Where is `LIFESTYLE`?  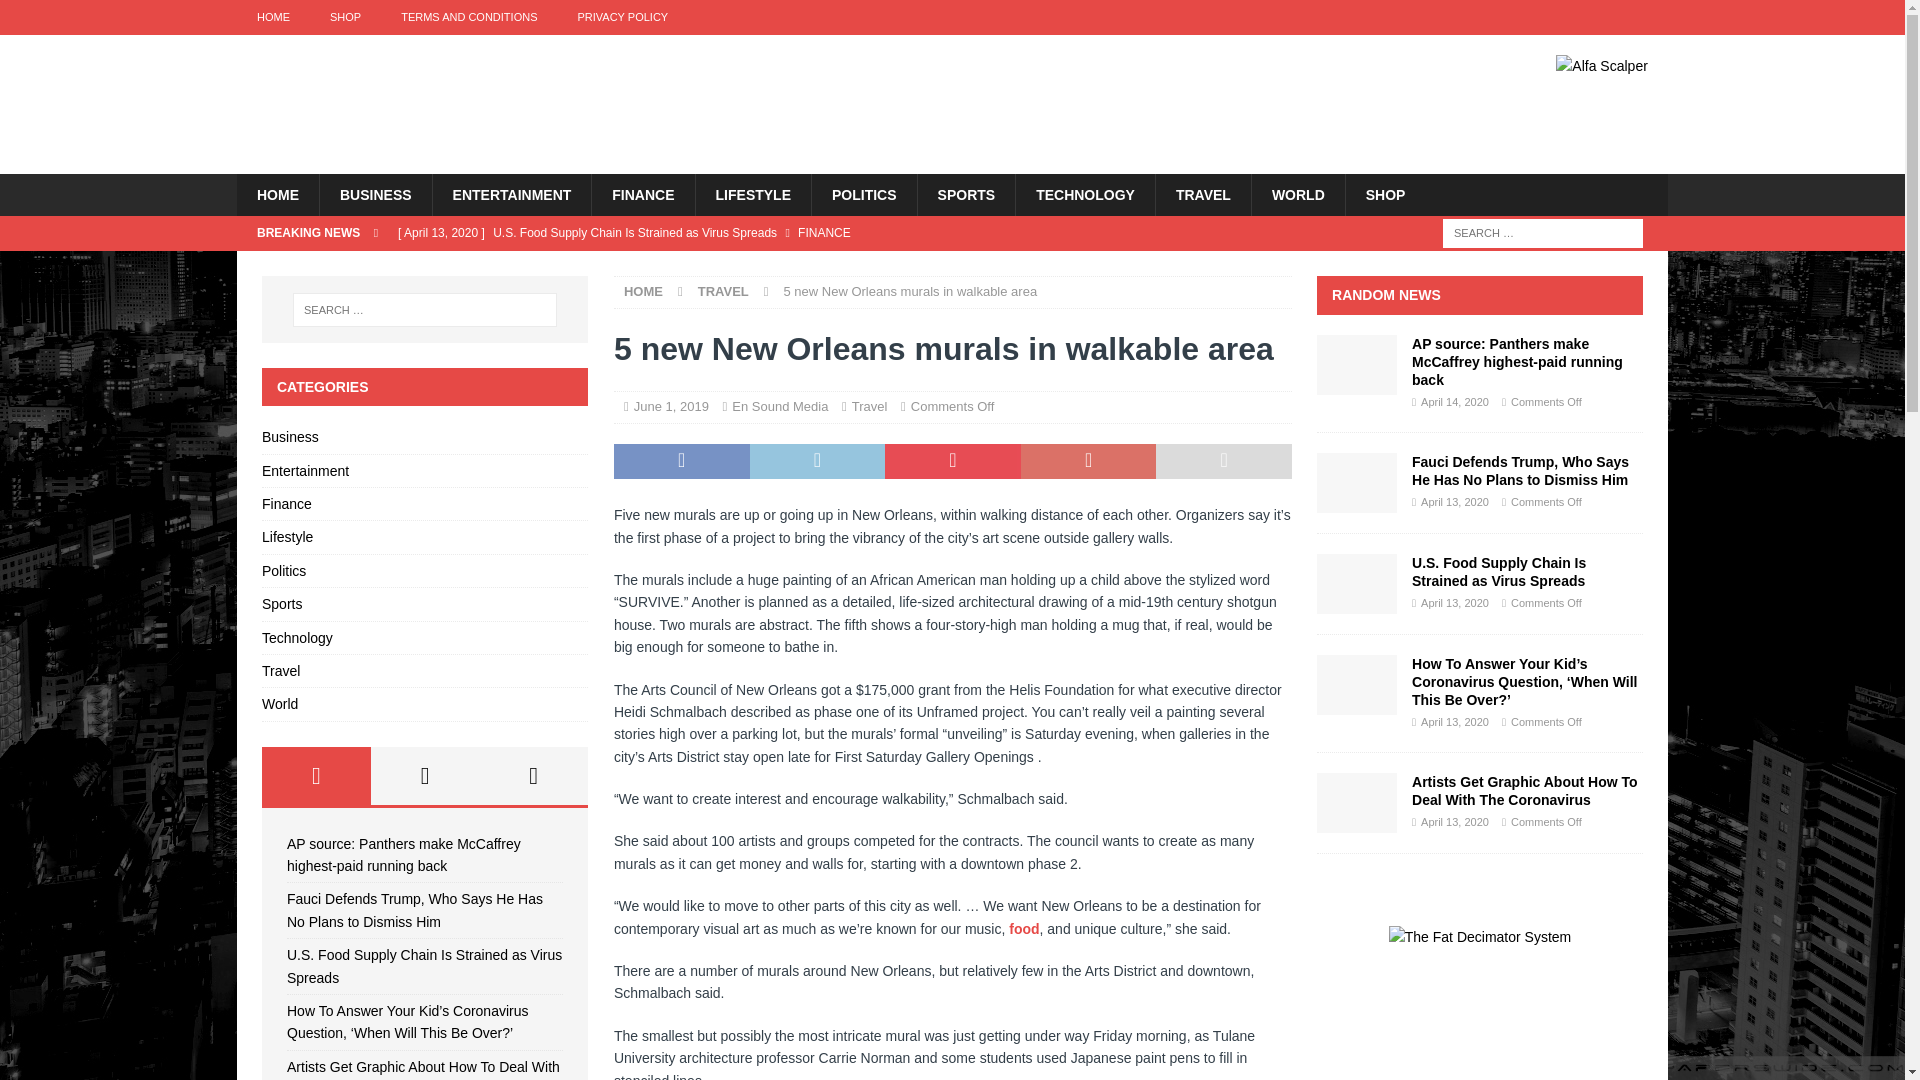 LIFESTYLE is located at coordinates (752, 194).